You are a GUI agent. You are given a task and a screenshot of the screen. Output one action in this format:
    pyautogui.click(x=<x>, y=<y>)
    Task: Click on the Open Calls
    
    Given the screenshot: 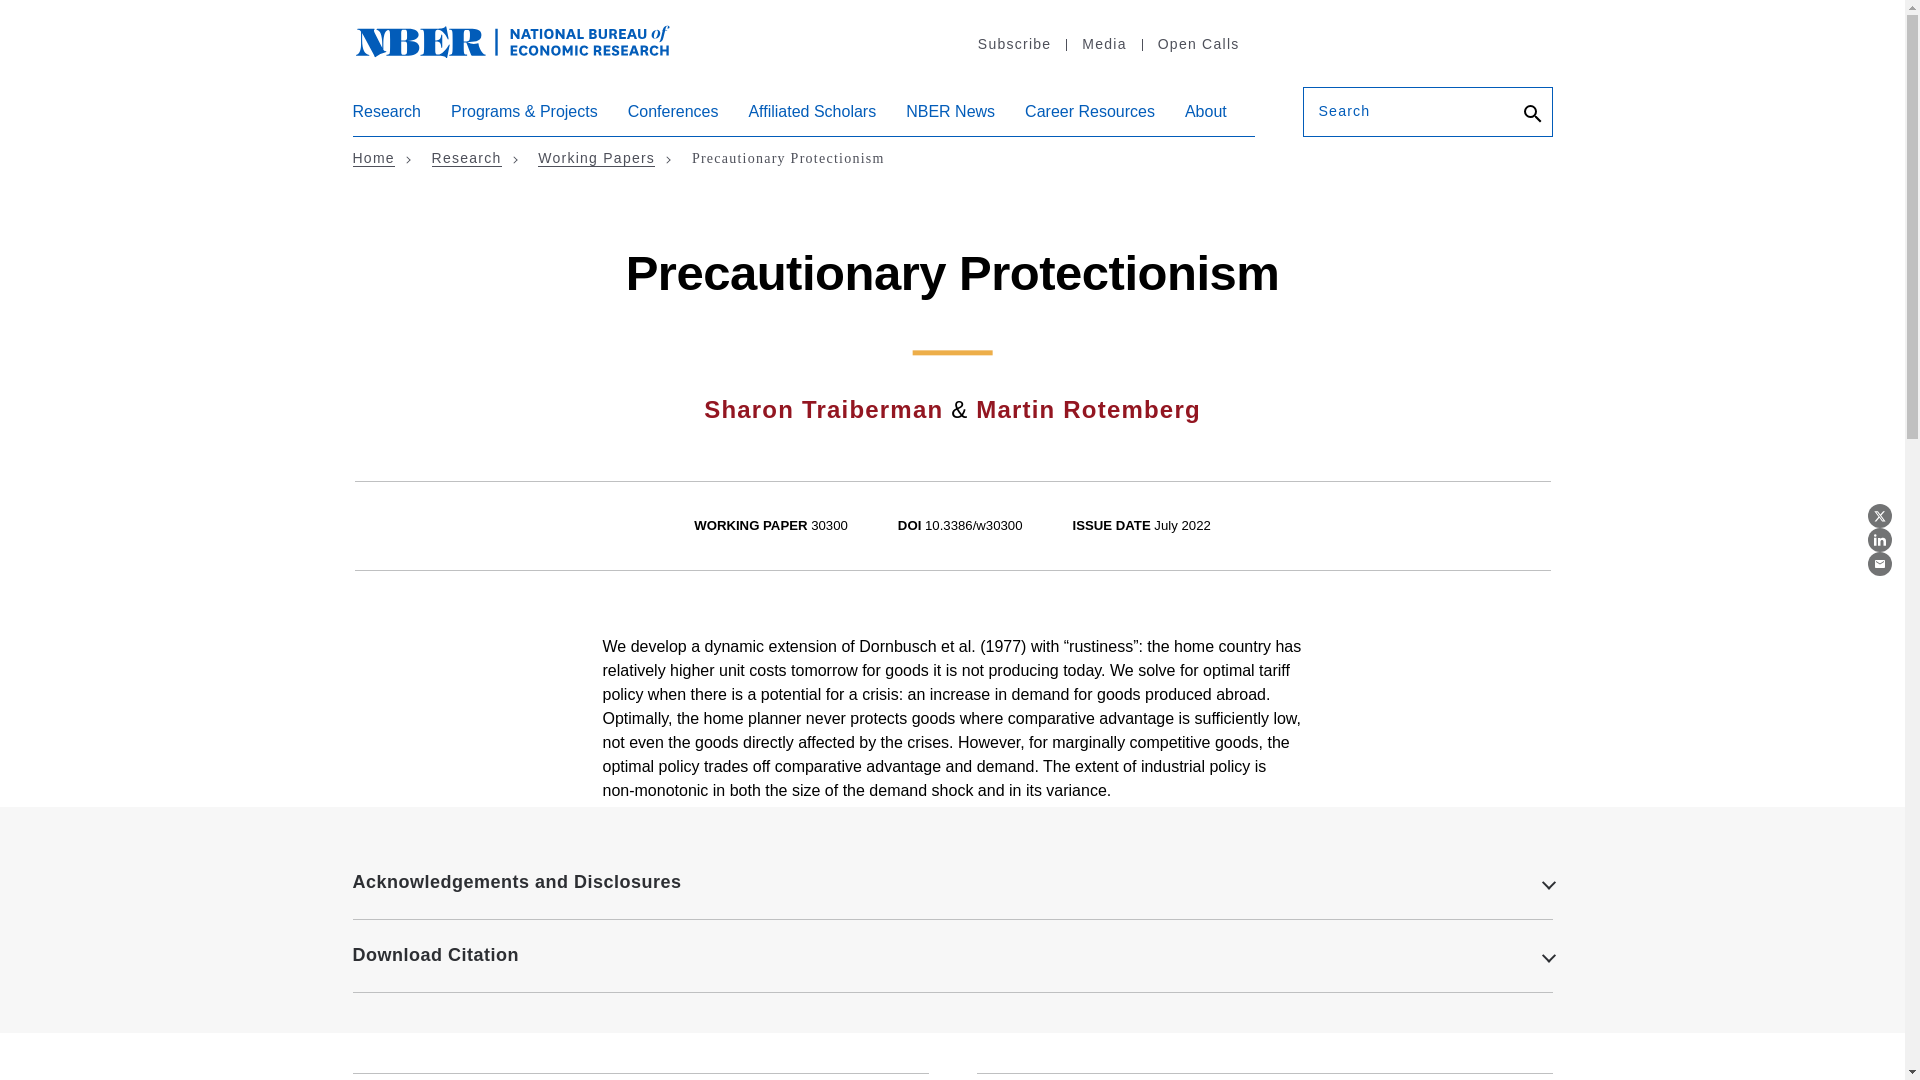 What is the action you would take?
    pyautogui.click(x=1198, y=44)
    